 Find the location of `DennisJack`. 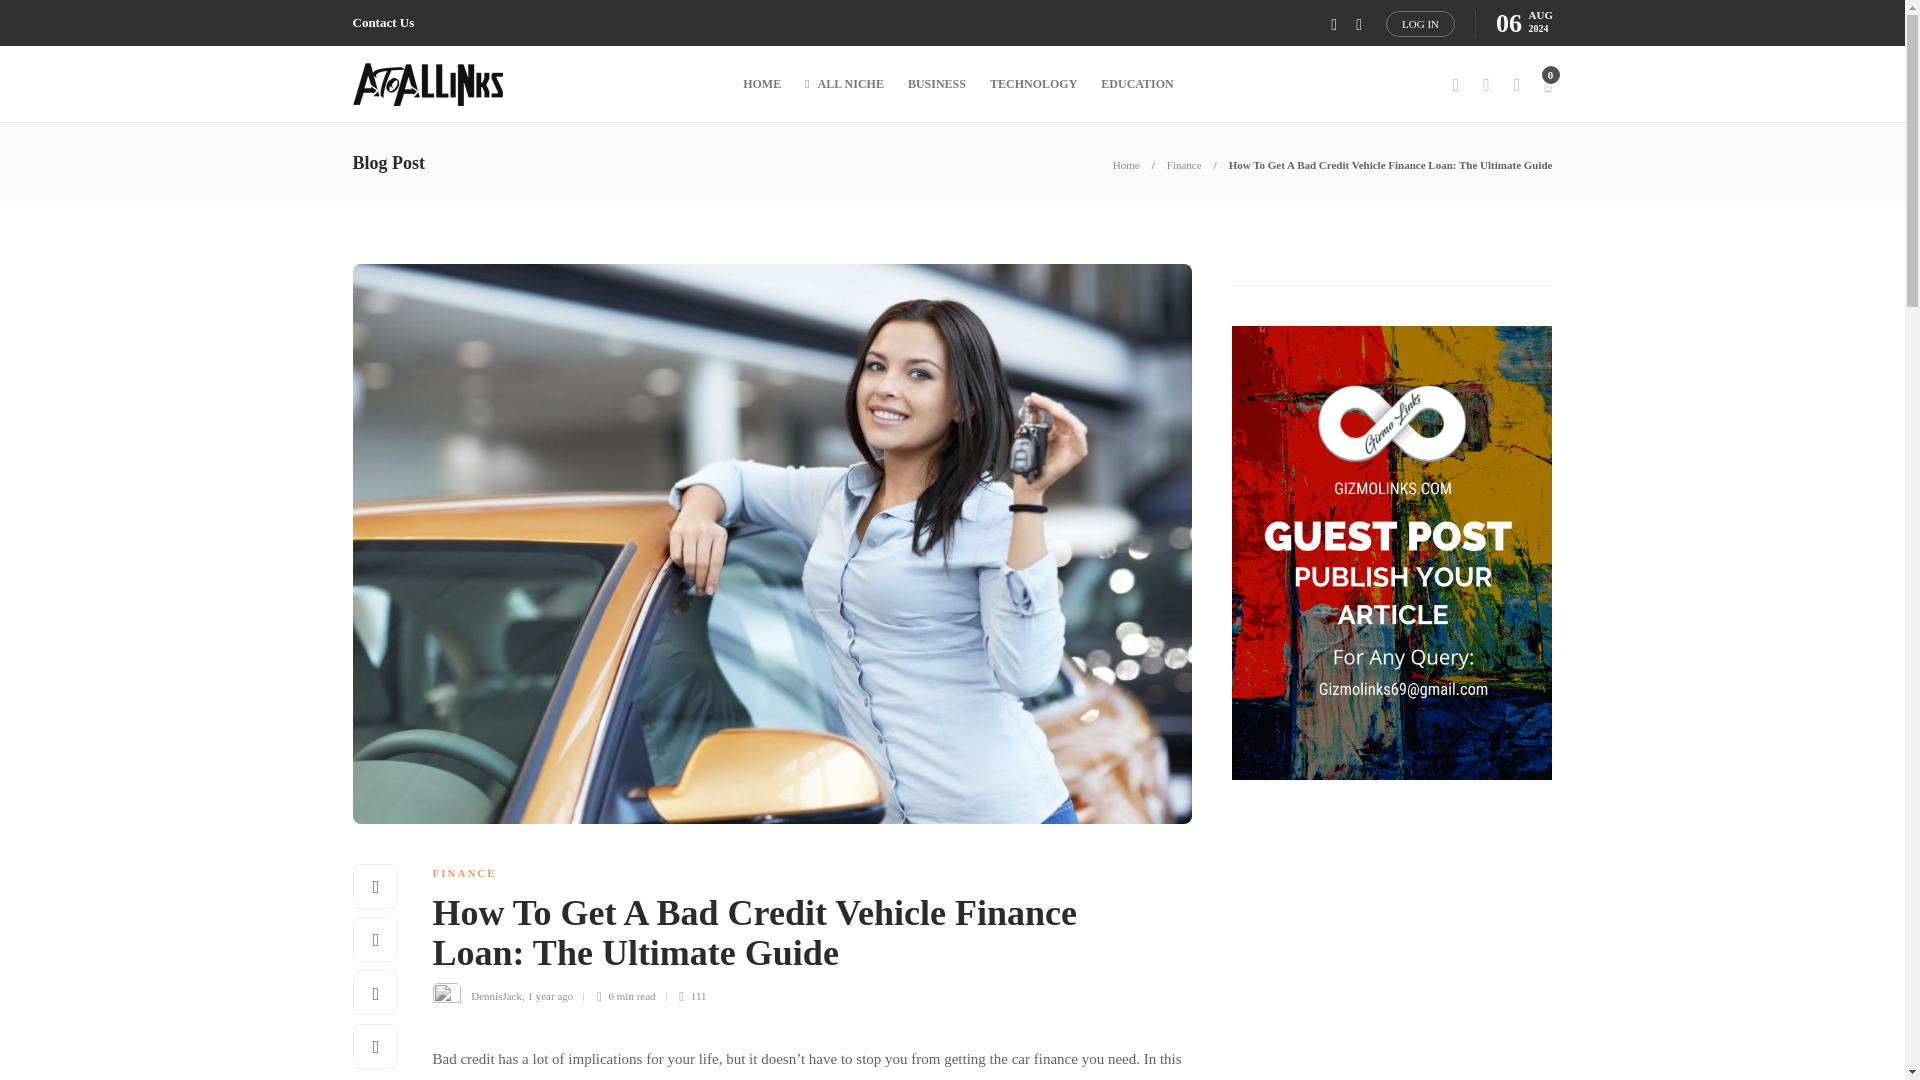

DennisJack is located at coordinates (496, 996).